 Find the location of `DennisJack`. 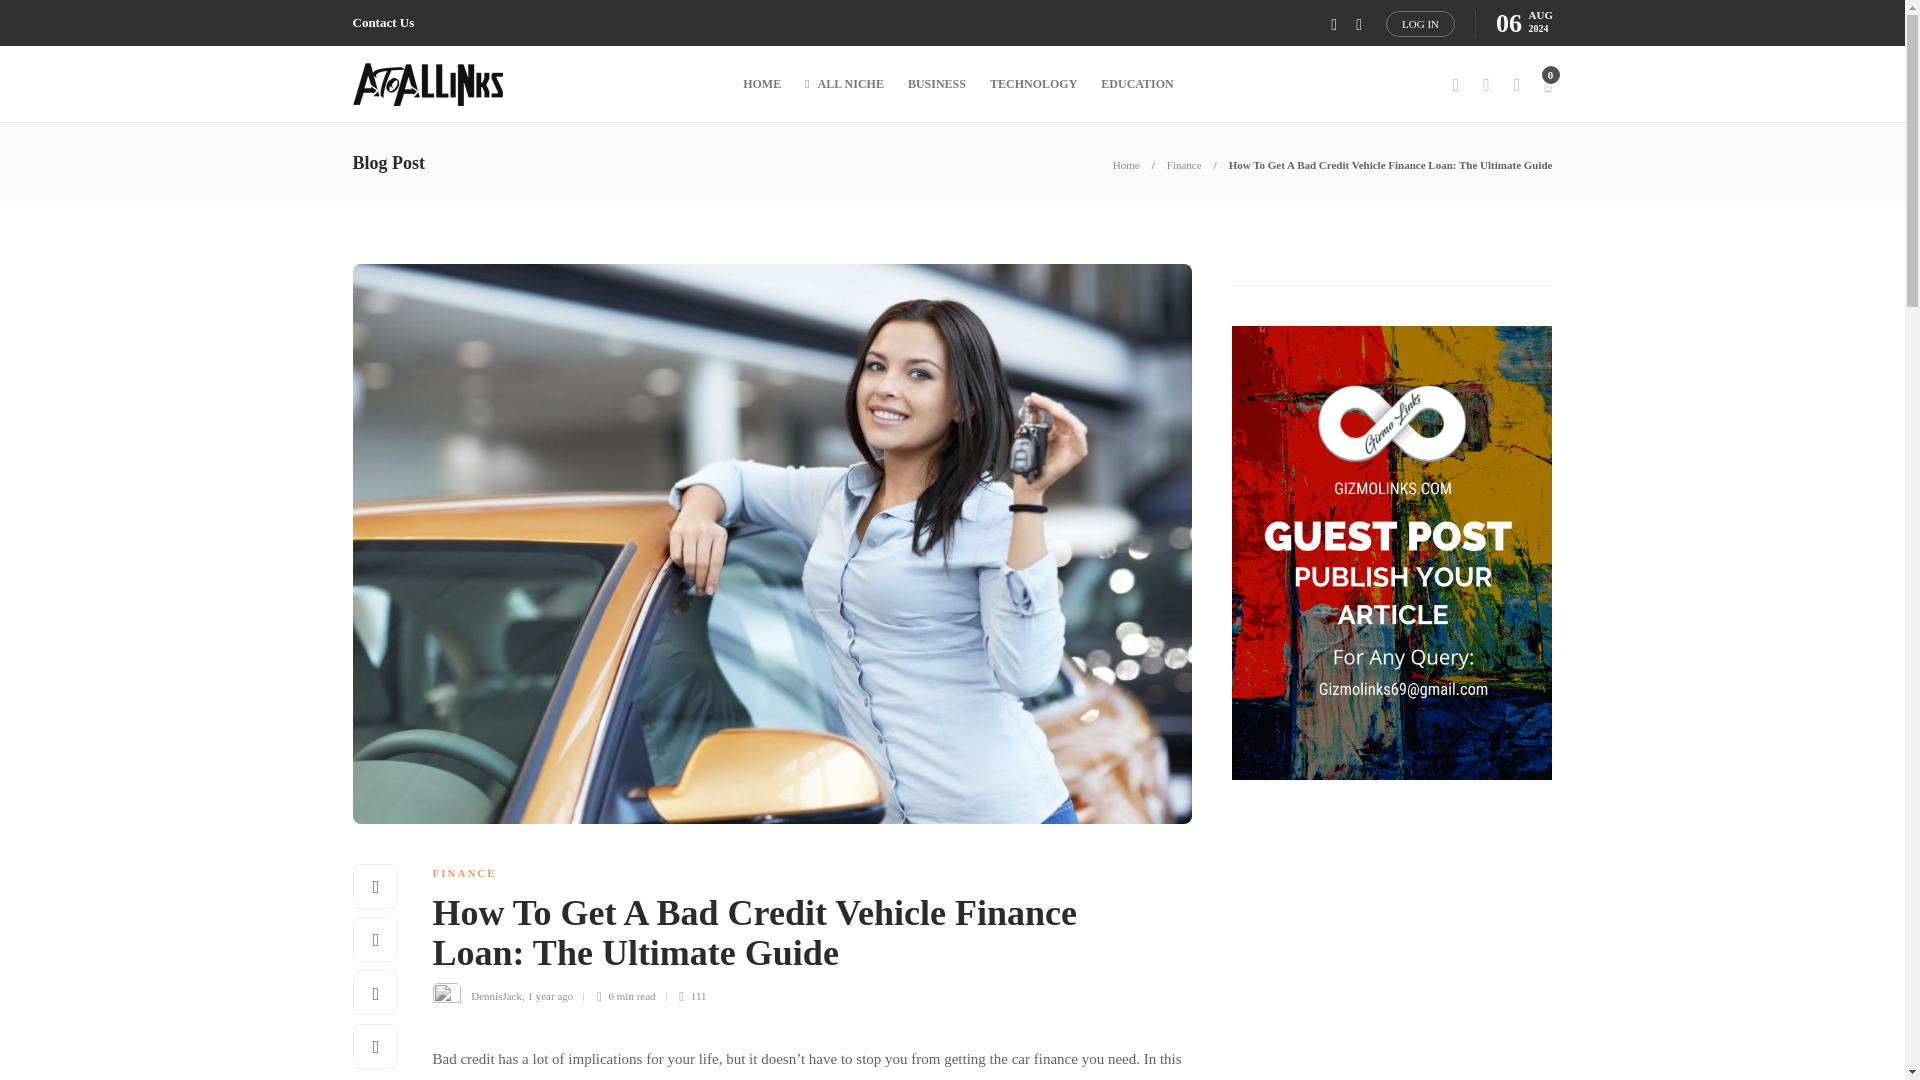

DennisJack is located at coordinates (496, 996).